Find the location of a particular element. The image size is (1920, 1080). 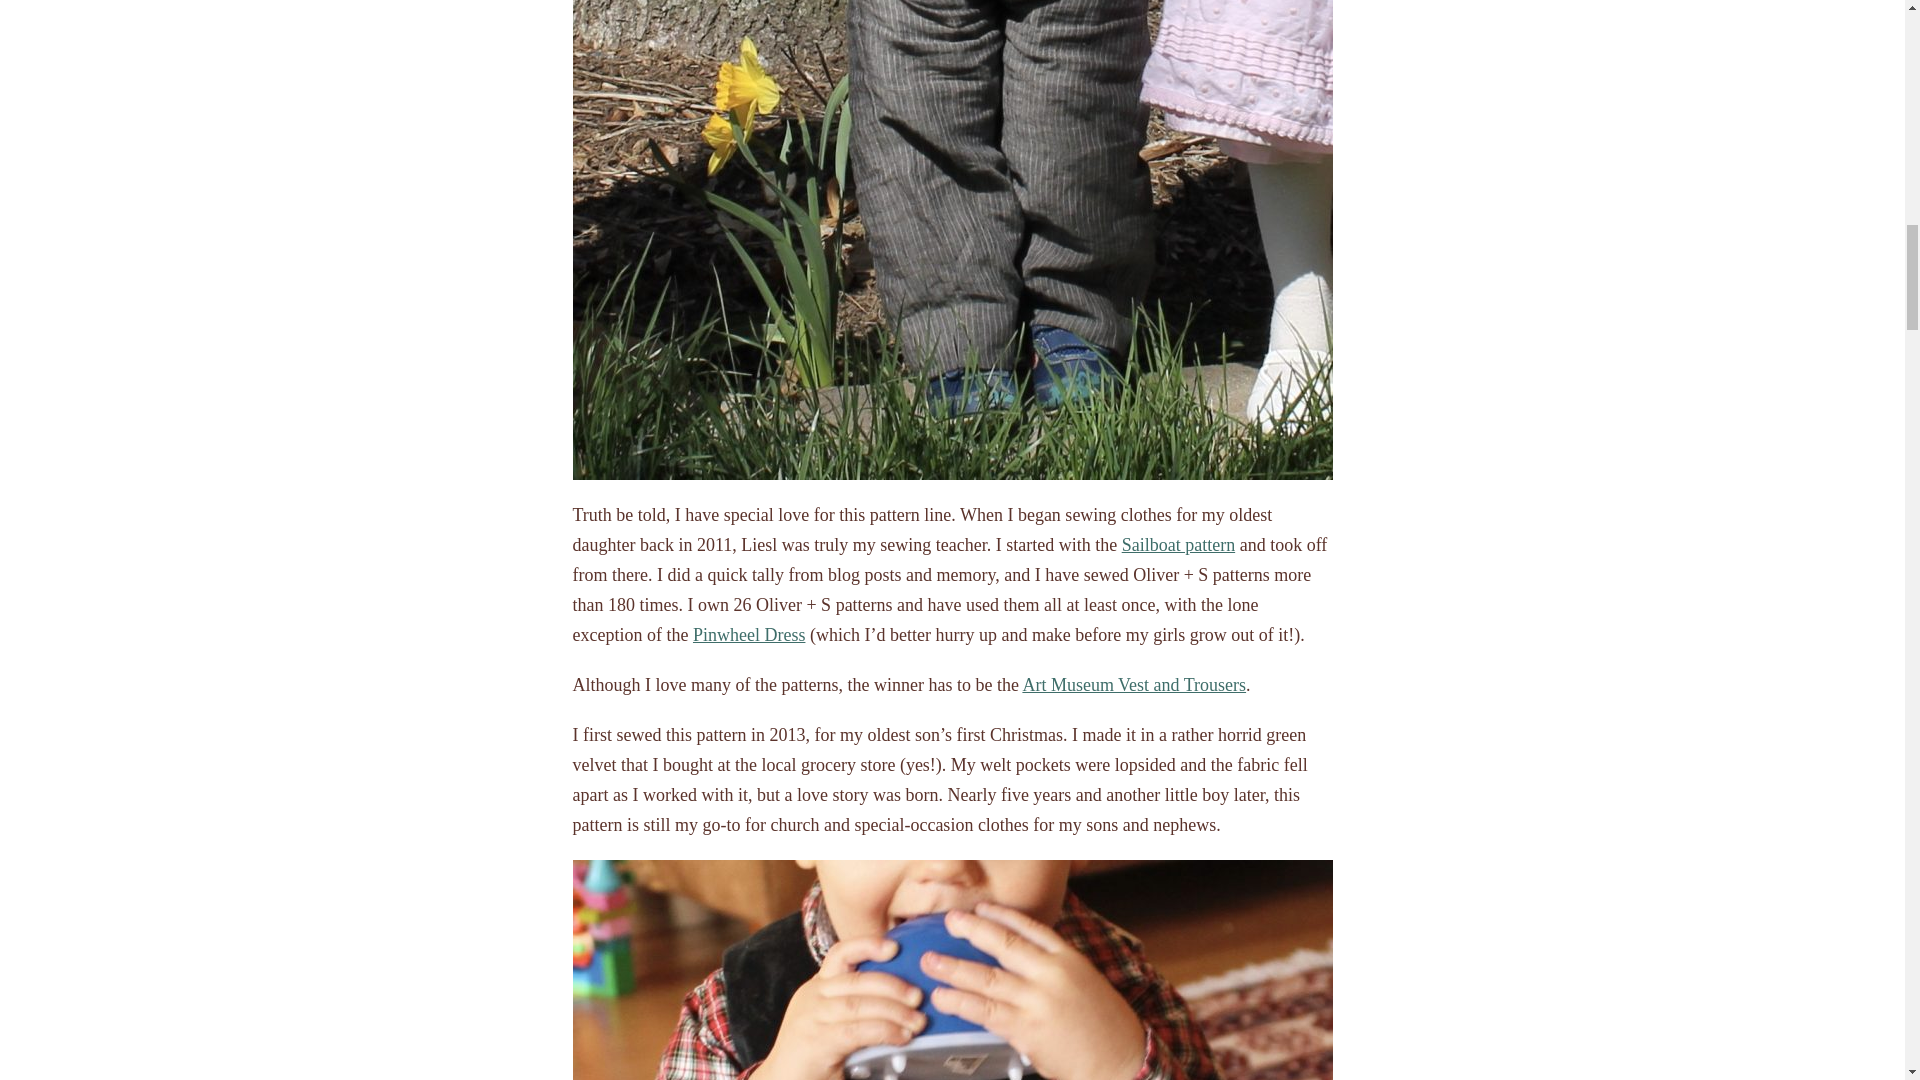

Pinwheel Dress is located at coordinates (748, 634).